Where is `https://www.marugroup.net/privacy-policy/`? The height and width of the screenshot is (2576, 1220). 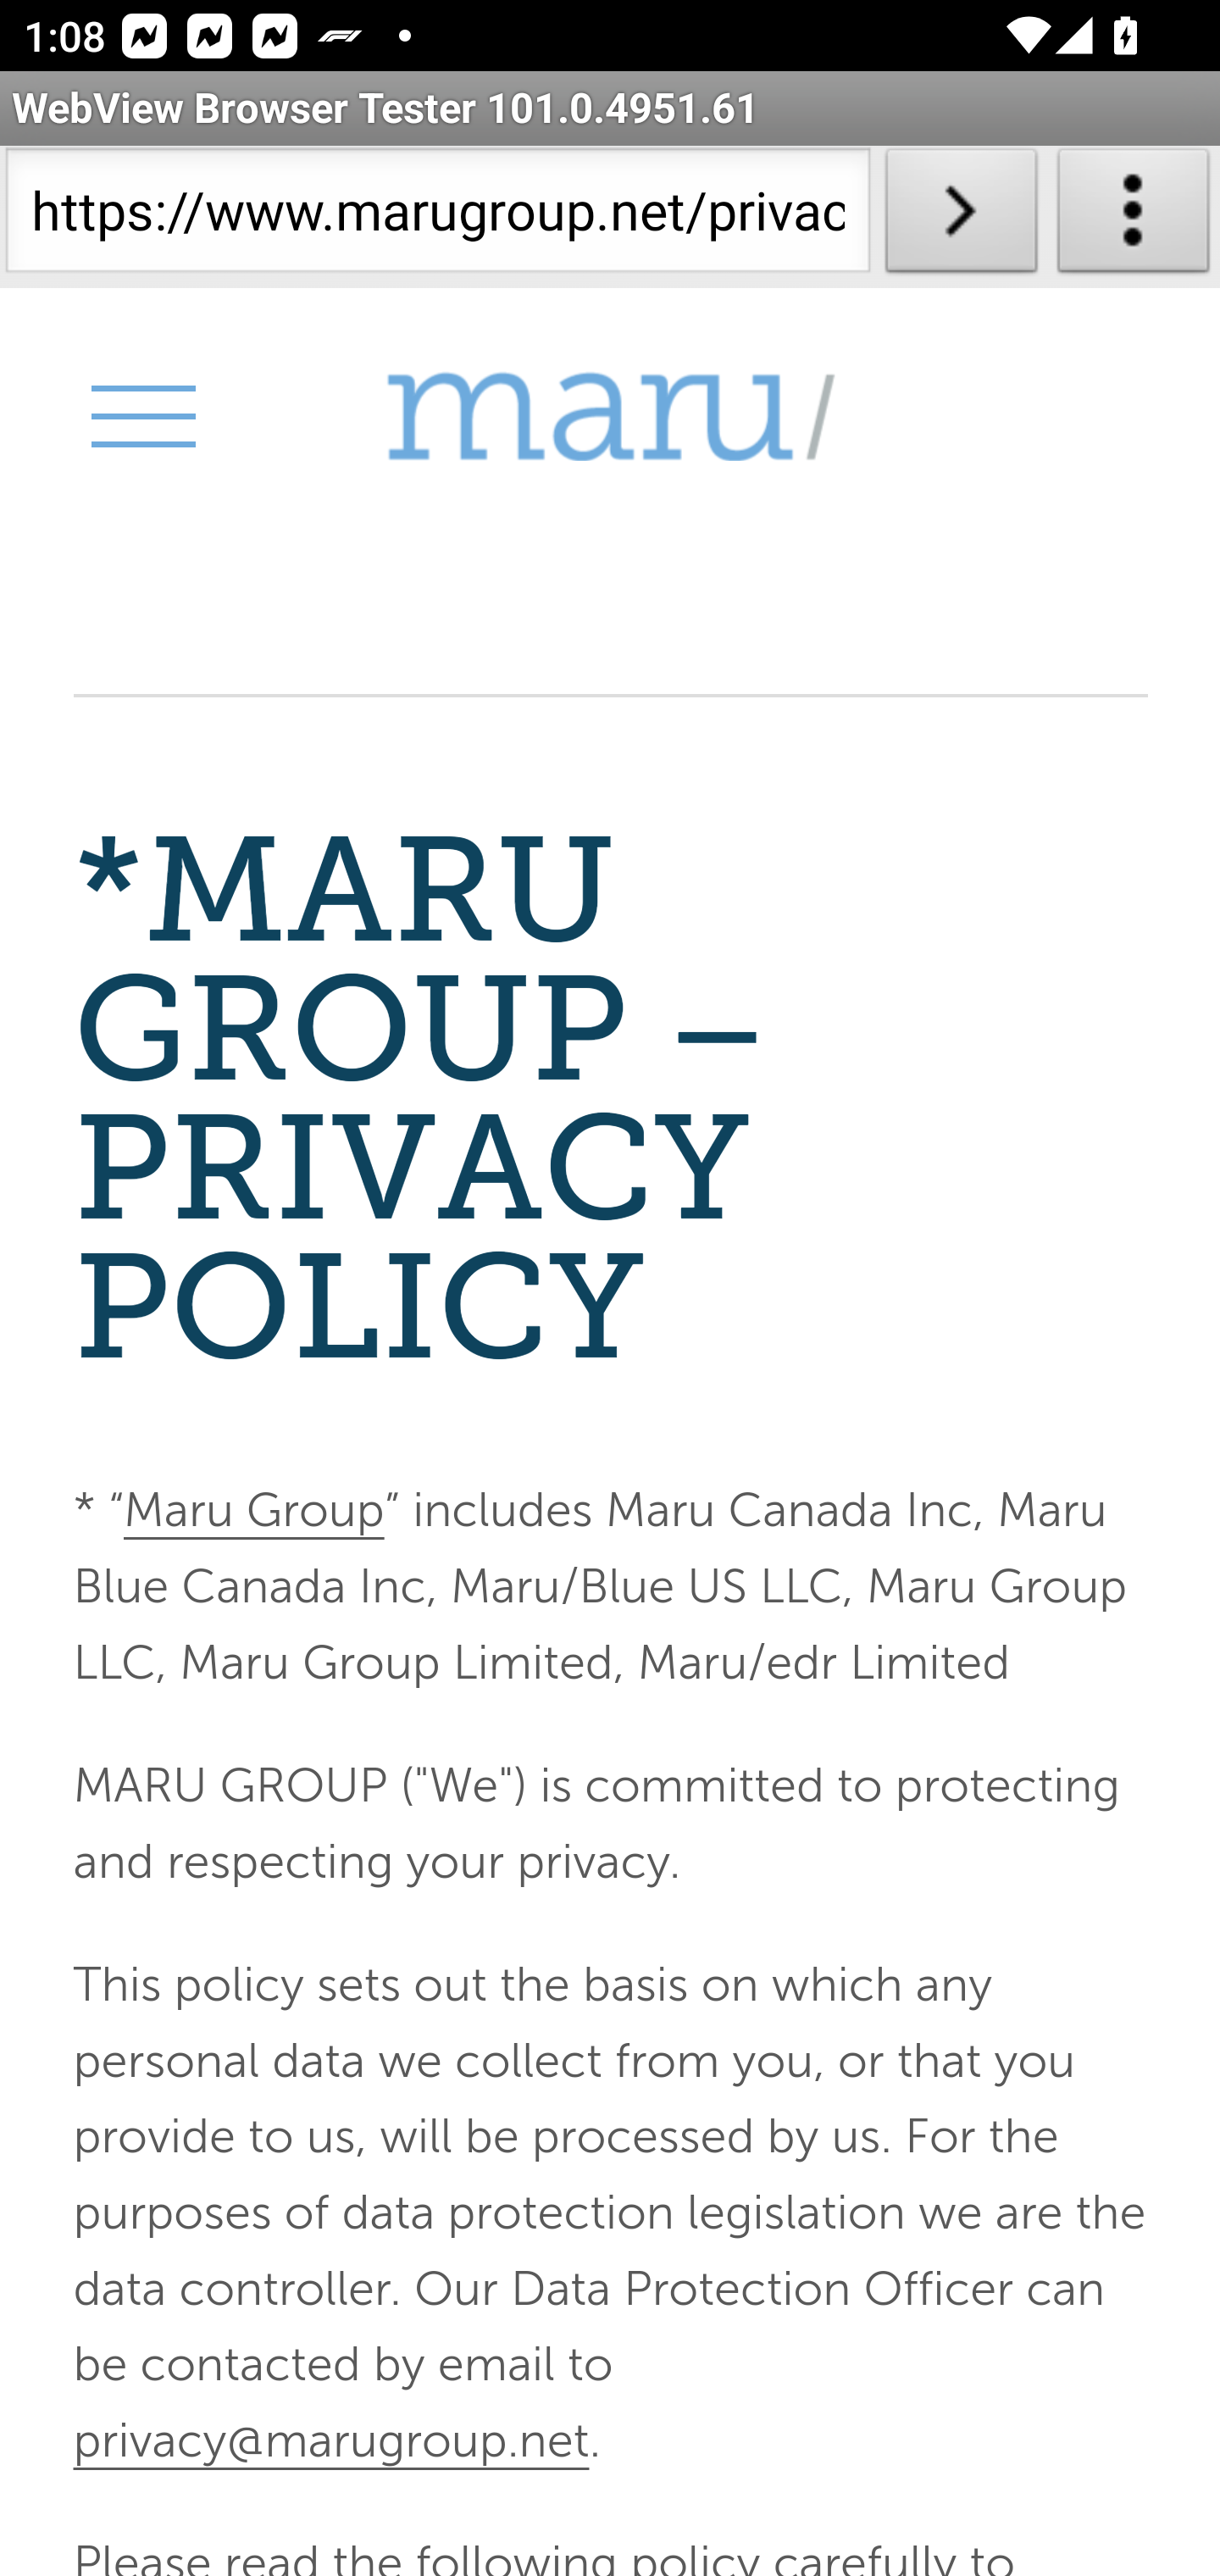
https://www.marugroup.net/privacy-policy/ is located at coordinates (437, 217).